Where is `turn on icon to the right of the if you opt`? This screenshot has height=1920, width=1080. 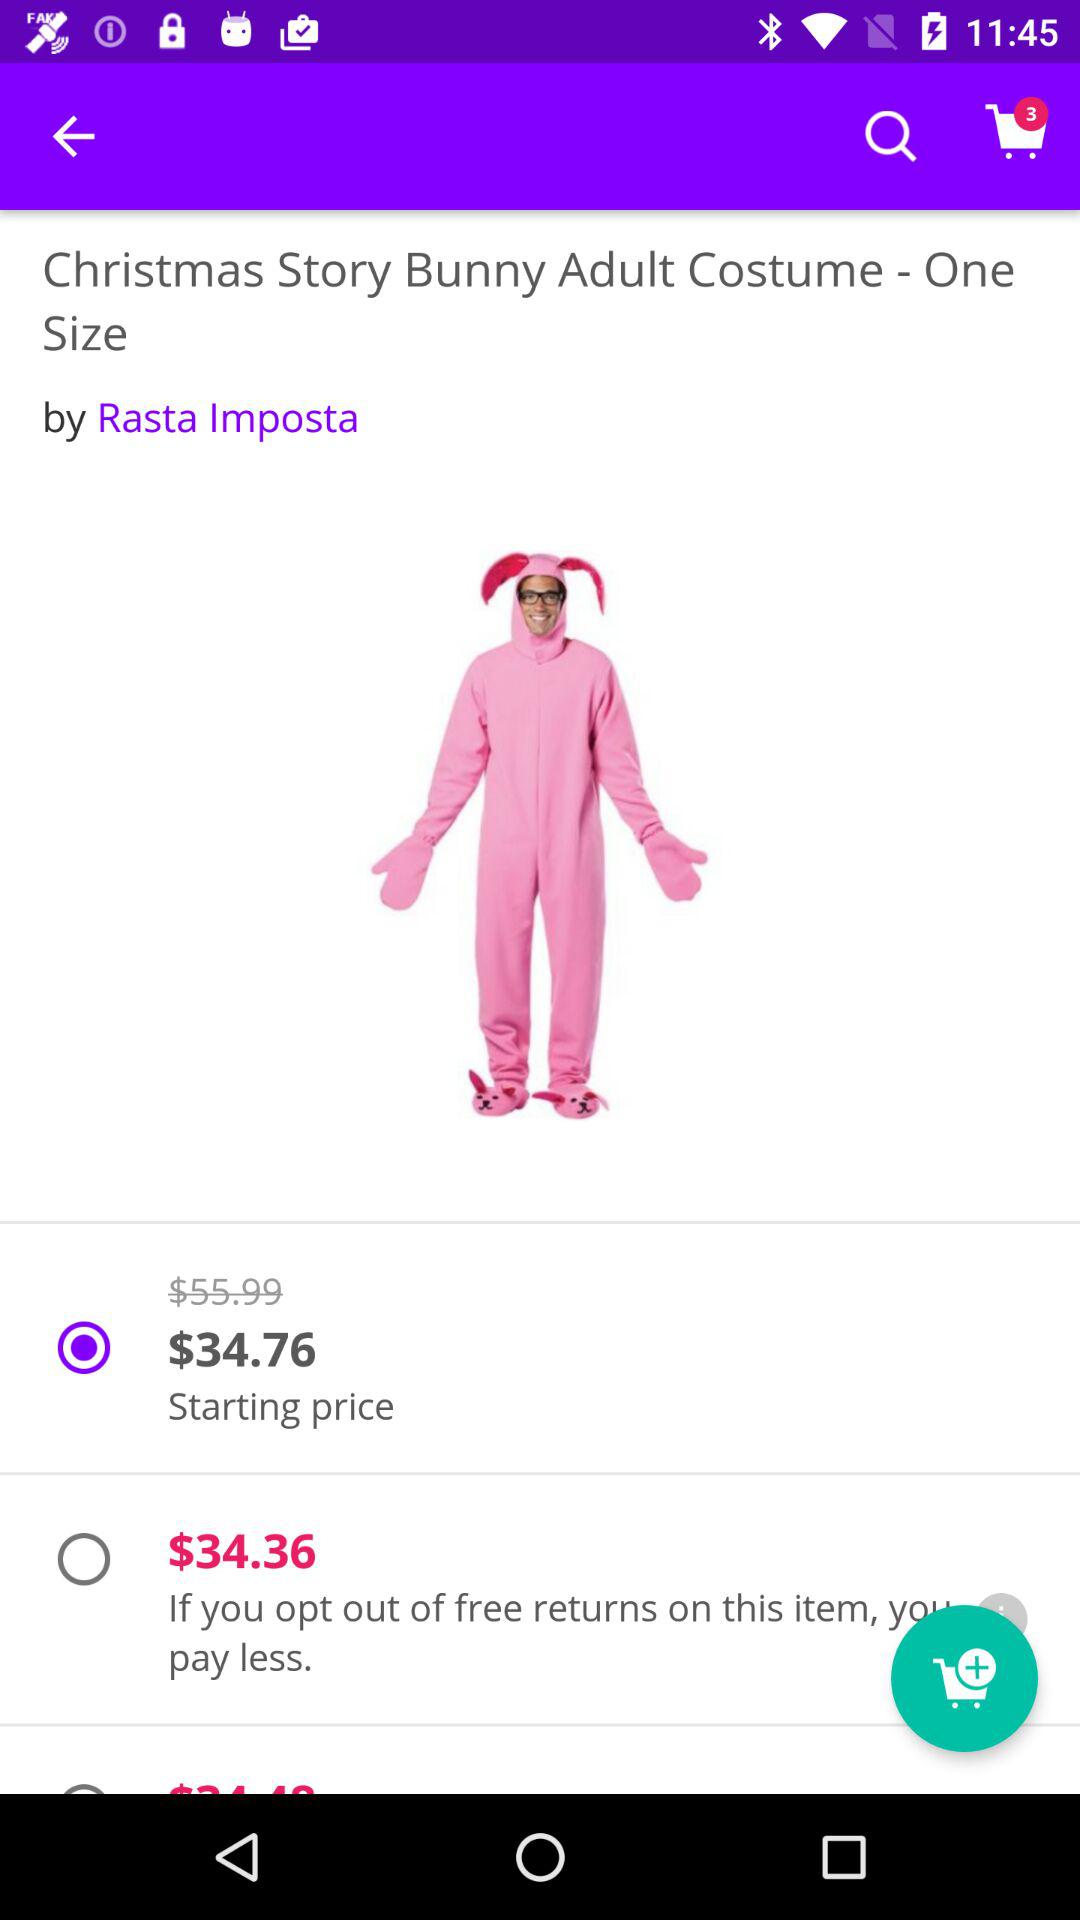 turn on icon to the right of the if you opt is located at coordinates (1001, 1619).